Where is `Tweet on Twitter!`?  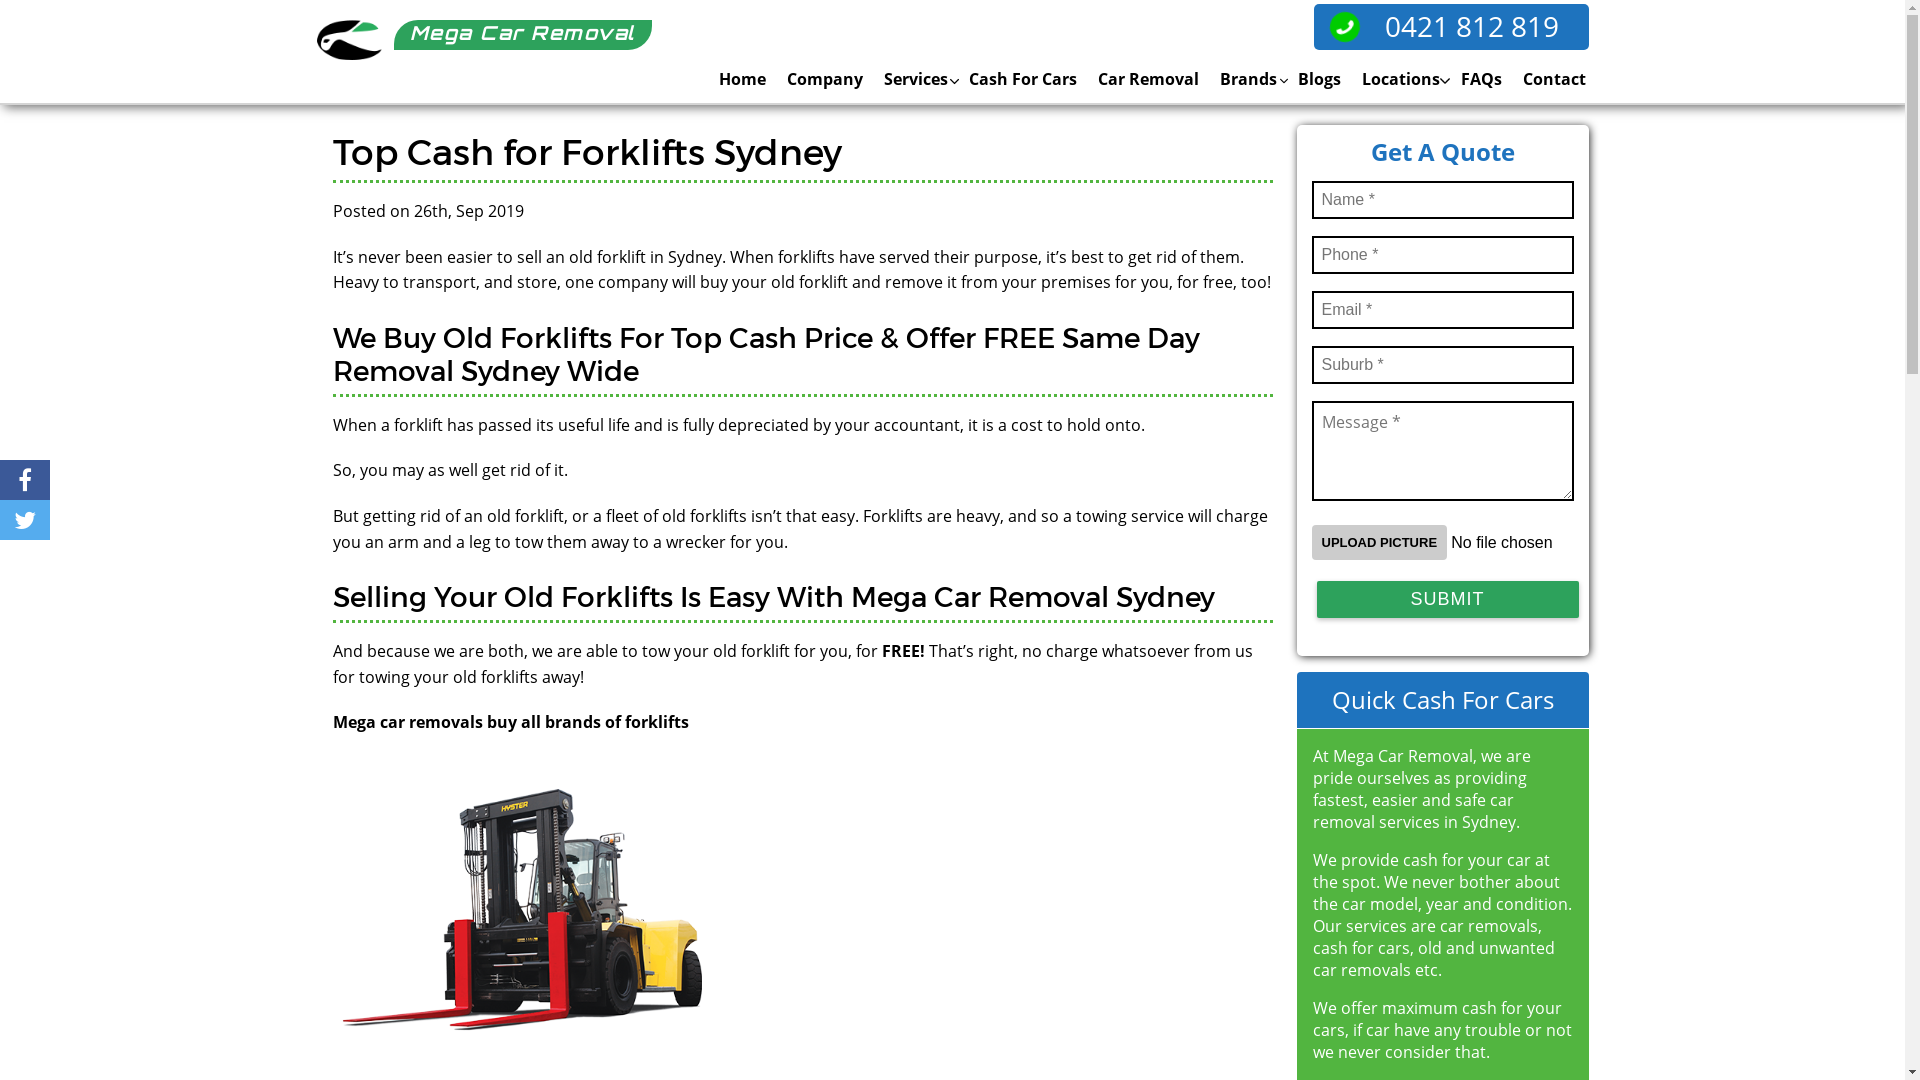
Tweet on Twitter! is located at coordinates (25, 520).